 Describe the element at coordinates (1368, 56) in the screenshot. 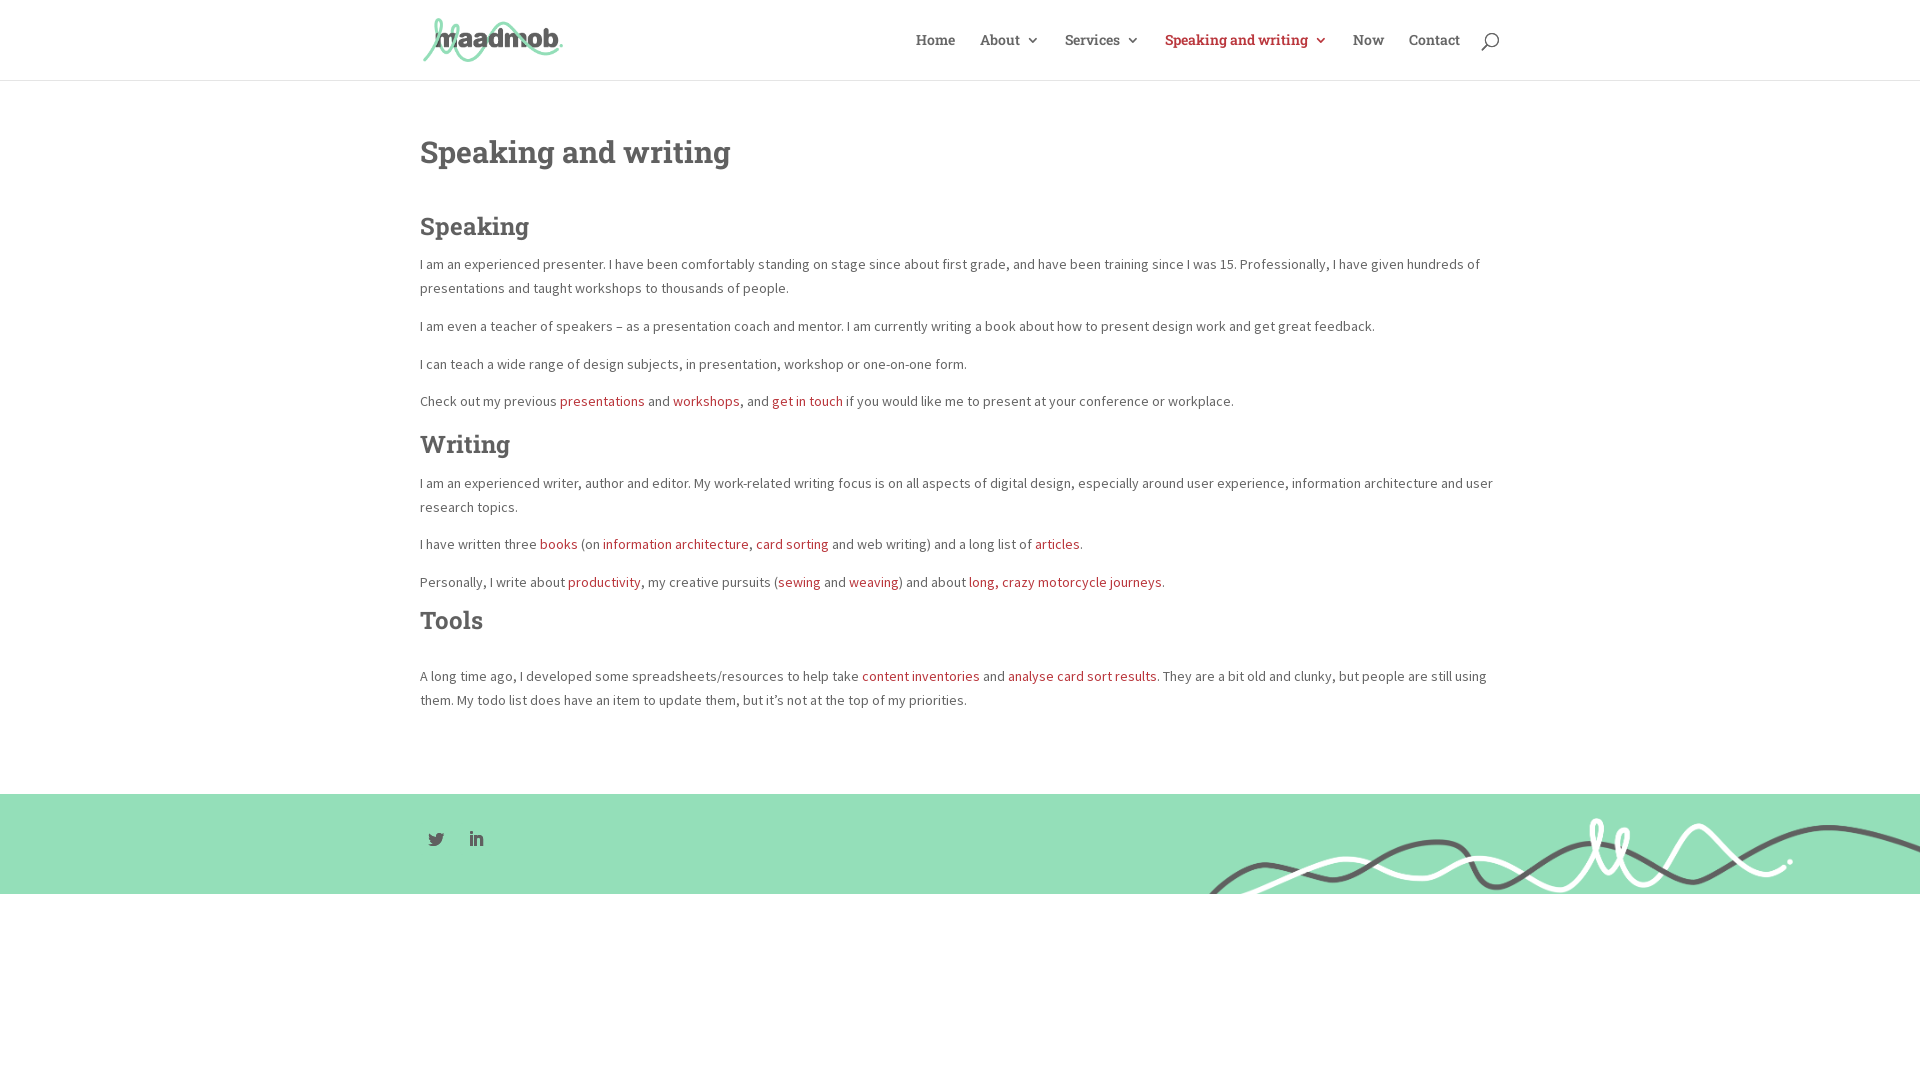

I see `Now` at that location.